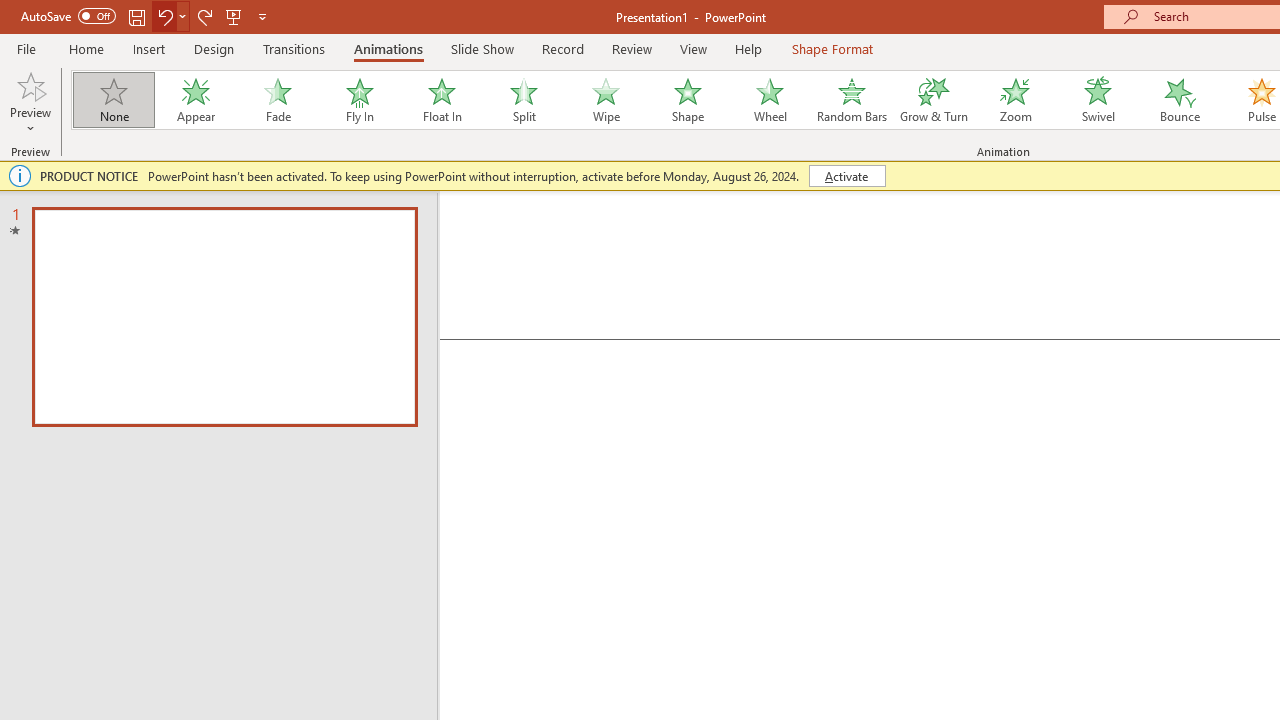  Describe the element at coordinates (852, 100) in the screenshot. I see `Random Bars` at that location.